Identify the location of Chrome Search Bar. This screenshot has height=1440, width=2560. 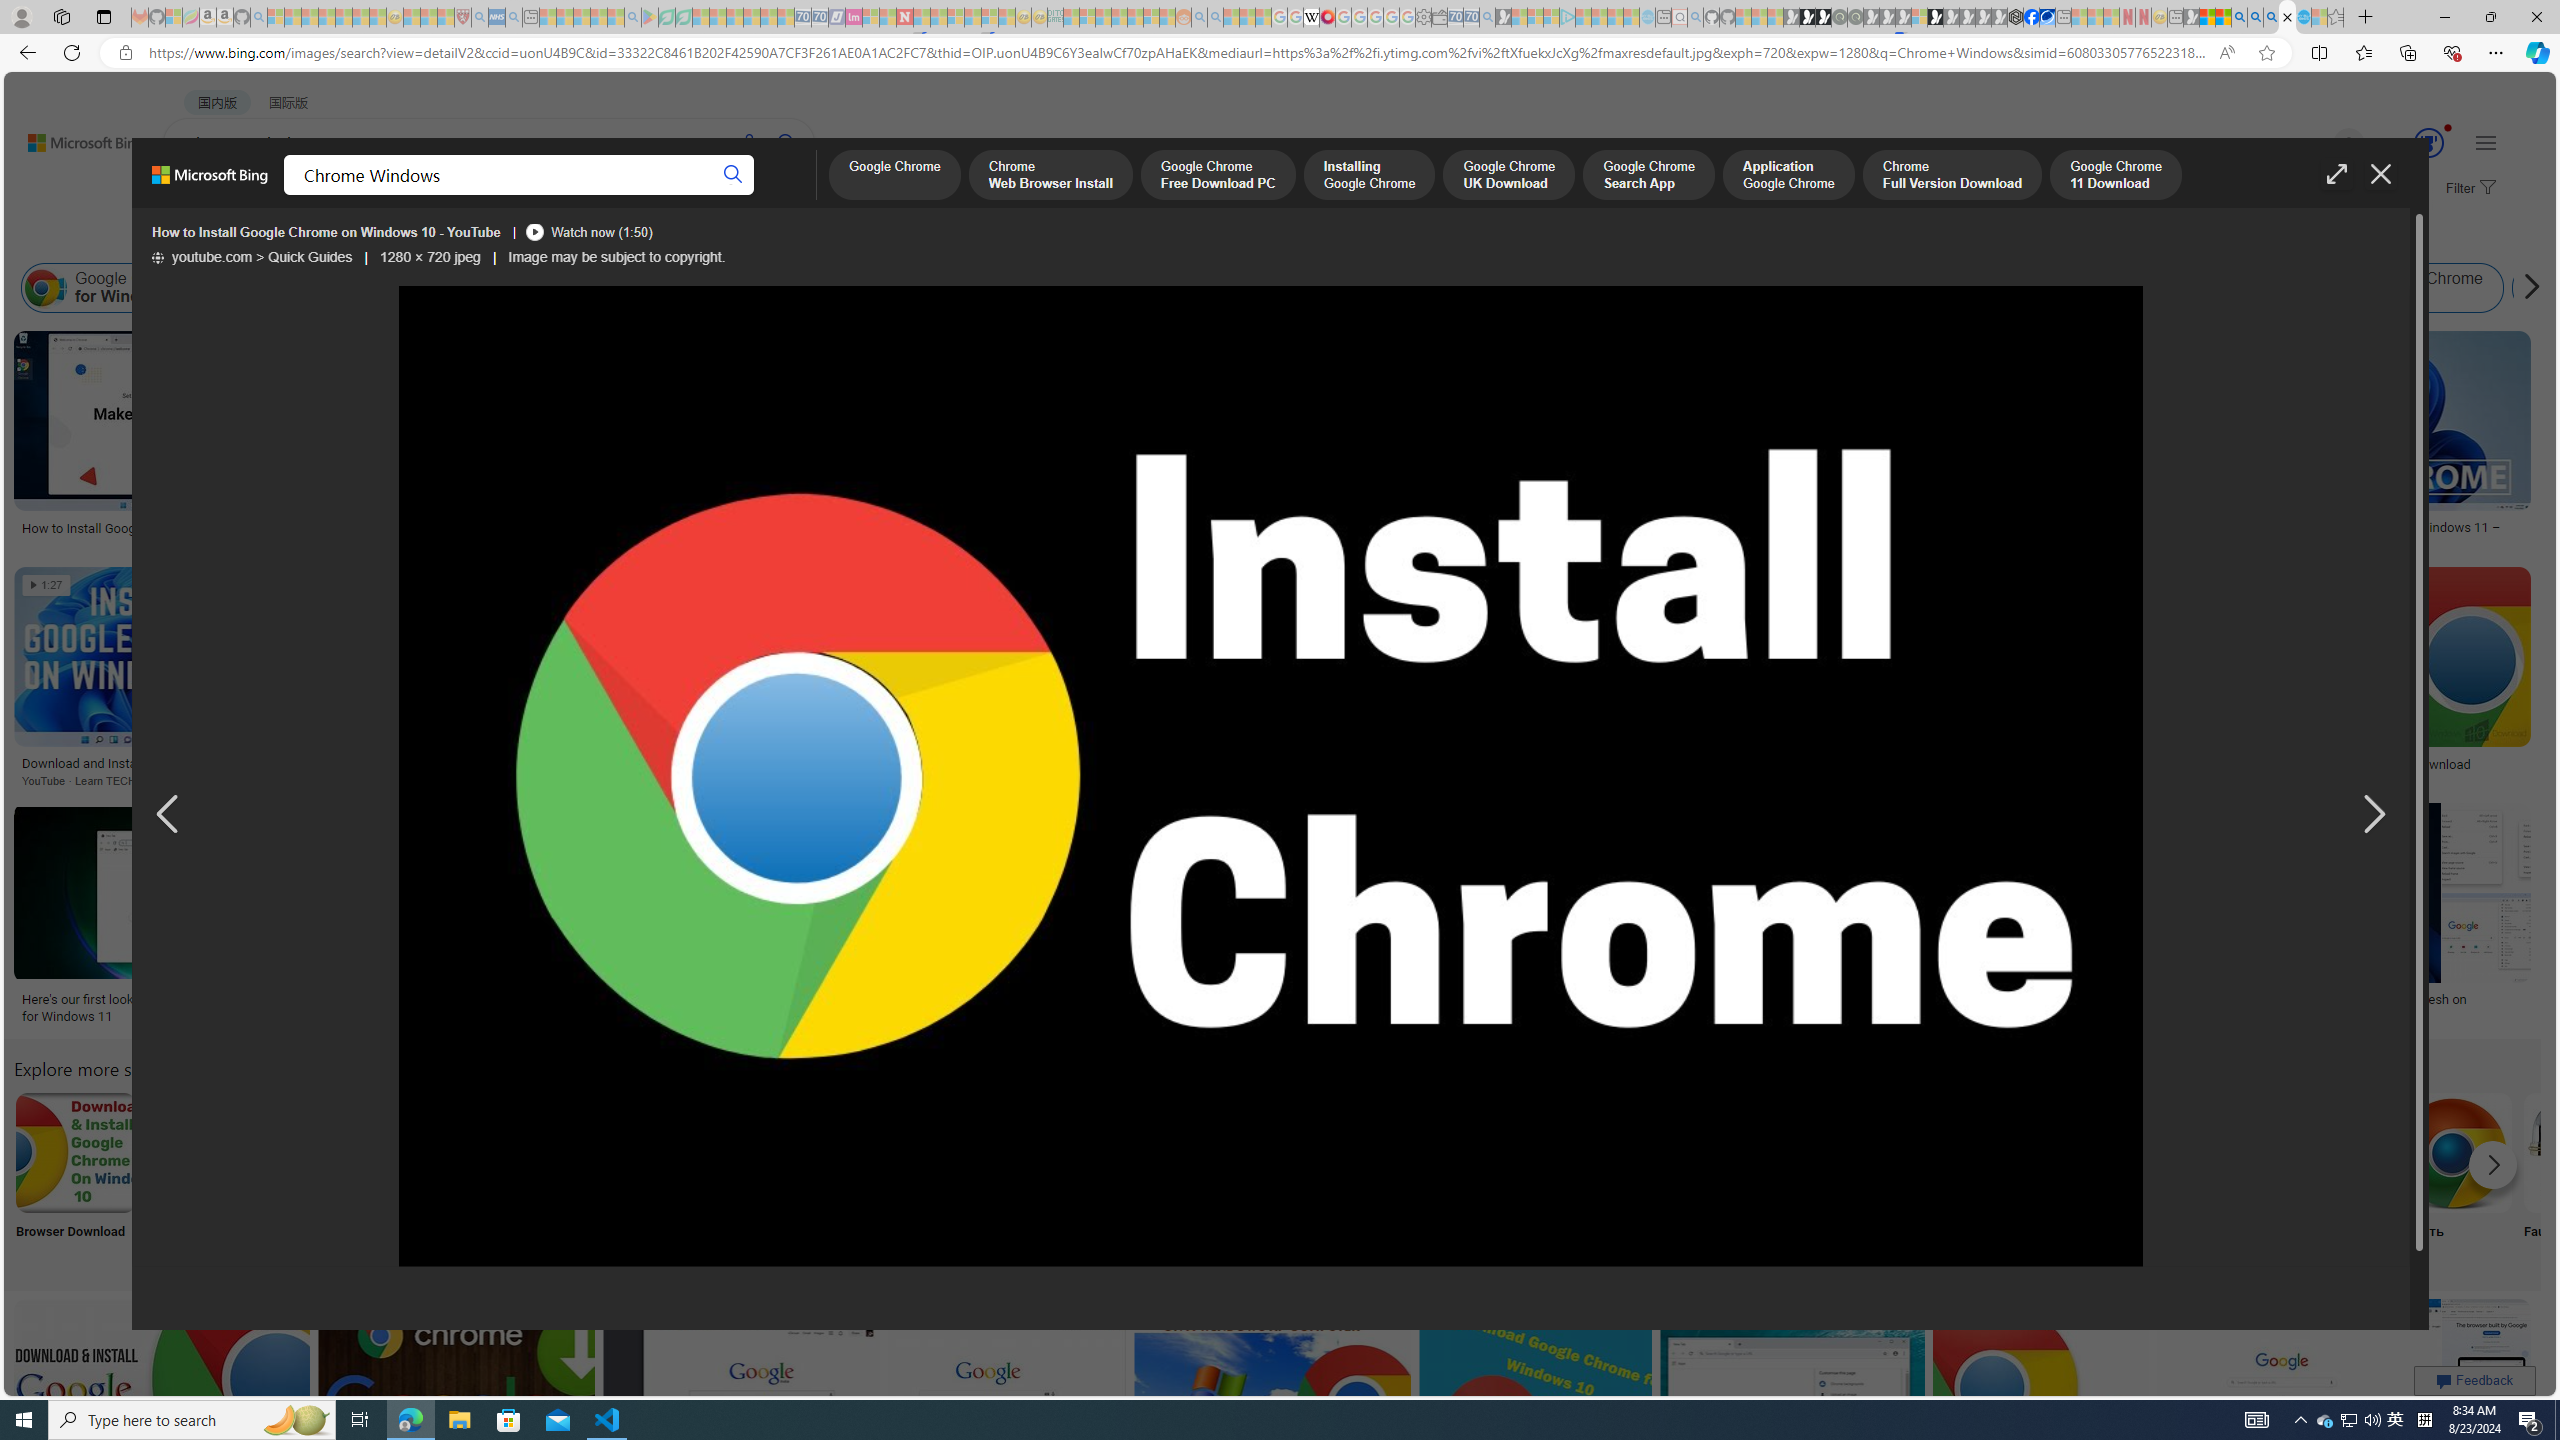
(1526, 1152).